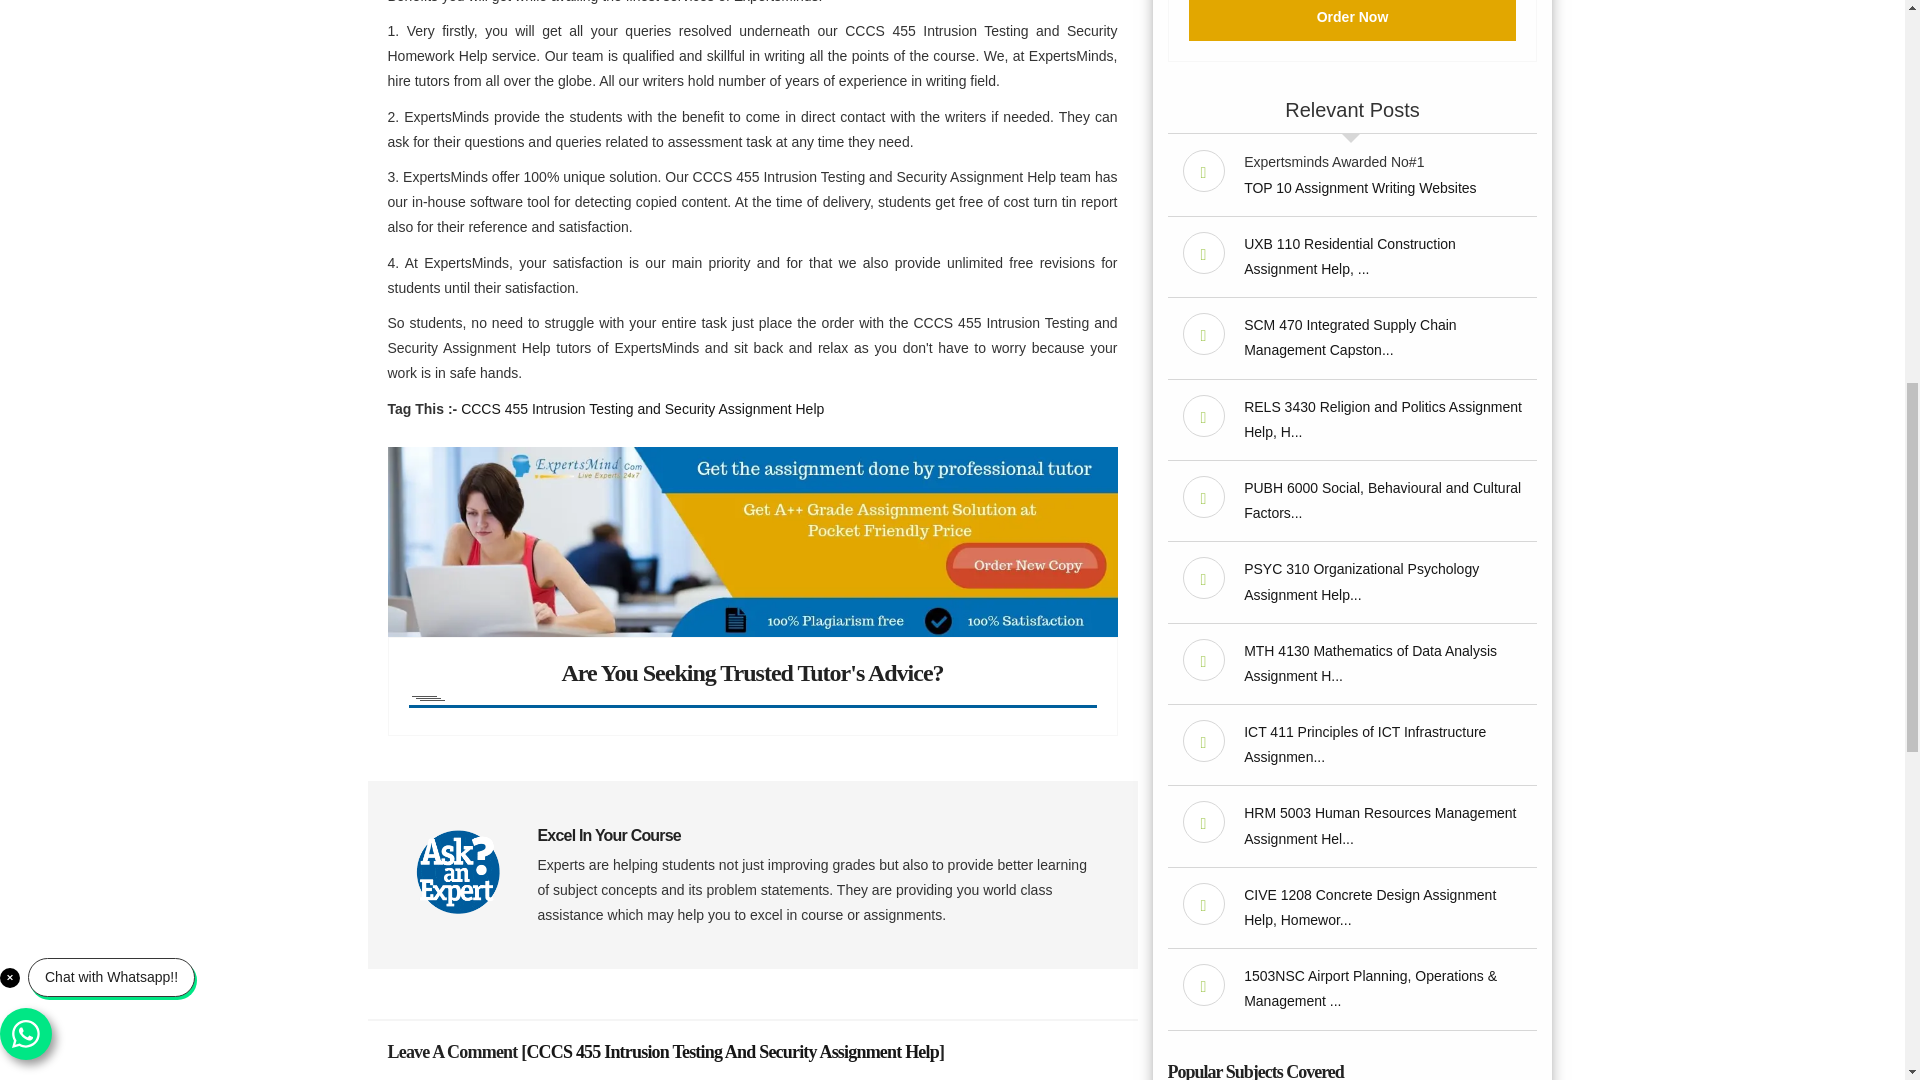  What do you see at coordinates (1370, 662) in the screenshot?
I see `MTH 4130 Mathematics of Data Analysis Assignment H...` at bounding box center [1370, 662].